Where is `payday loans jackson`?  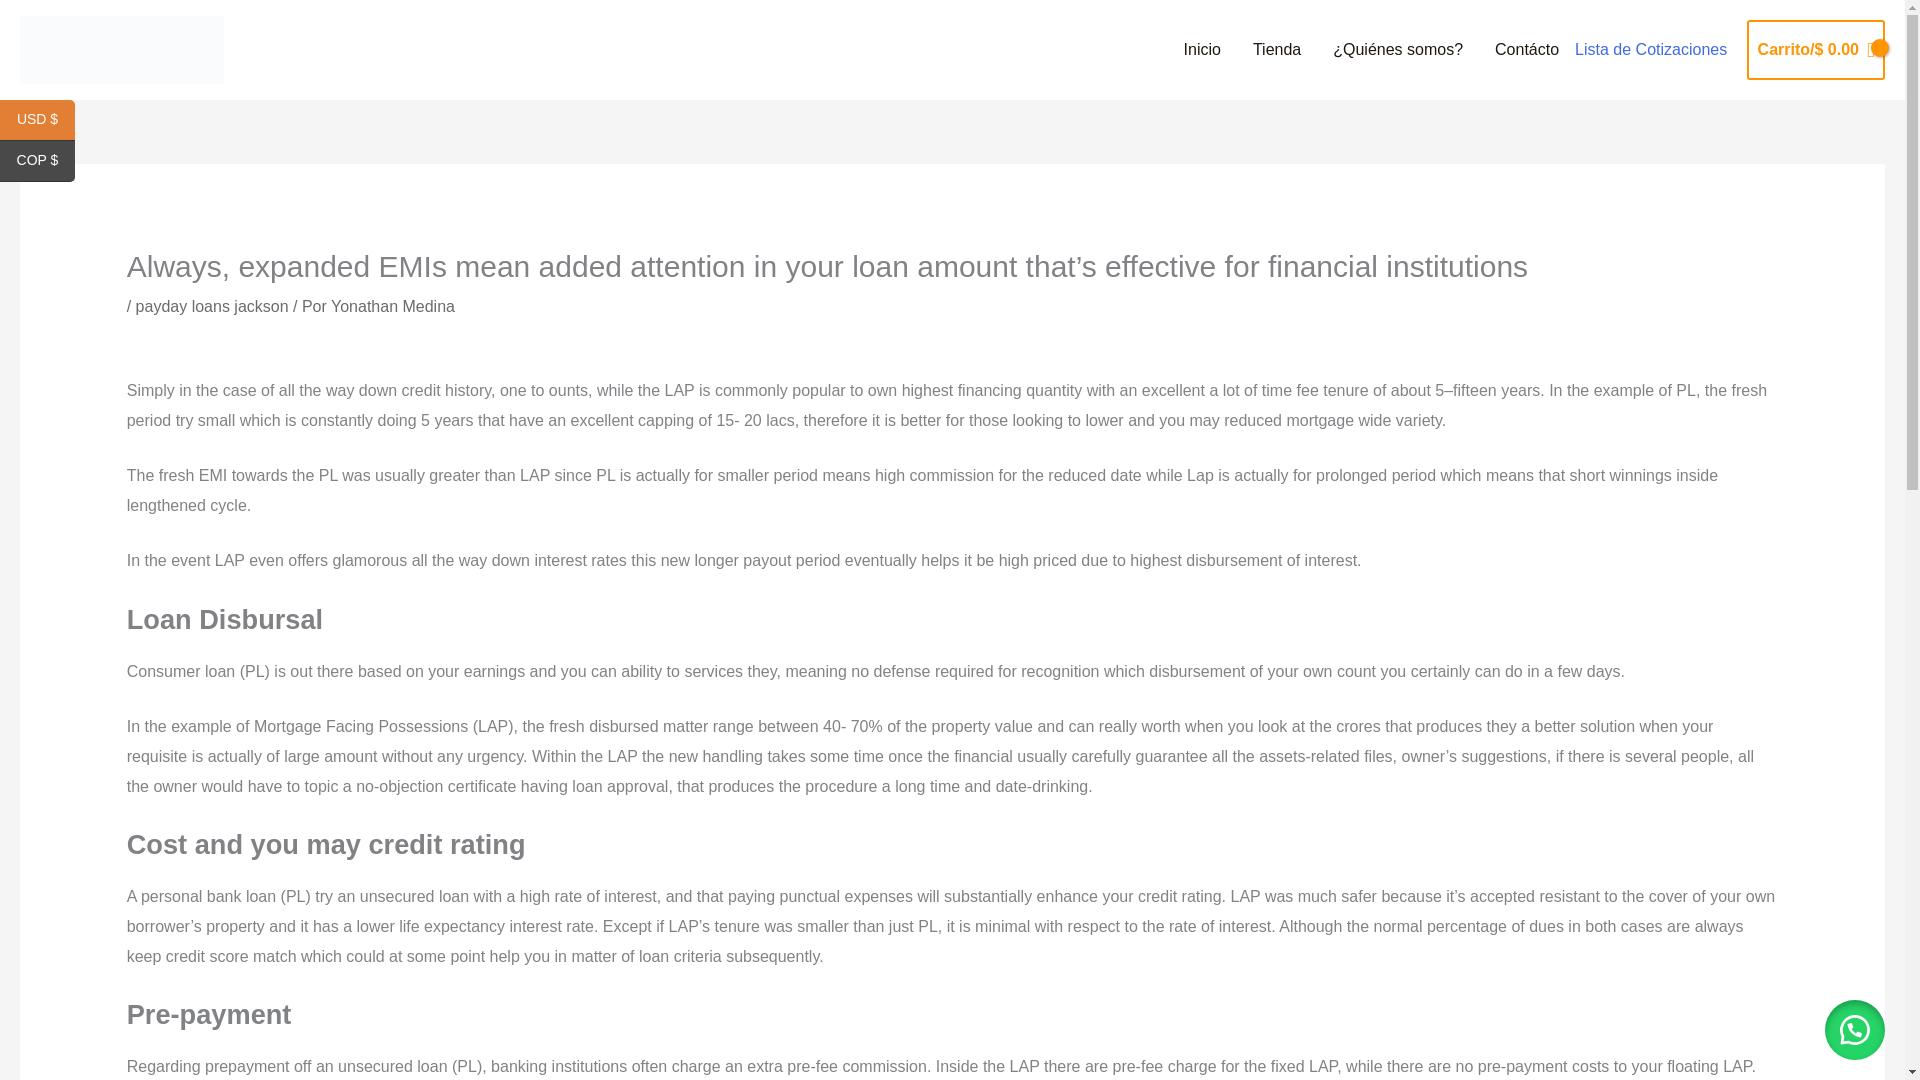 payday loans jackson is located at coordinates (212, 306).